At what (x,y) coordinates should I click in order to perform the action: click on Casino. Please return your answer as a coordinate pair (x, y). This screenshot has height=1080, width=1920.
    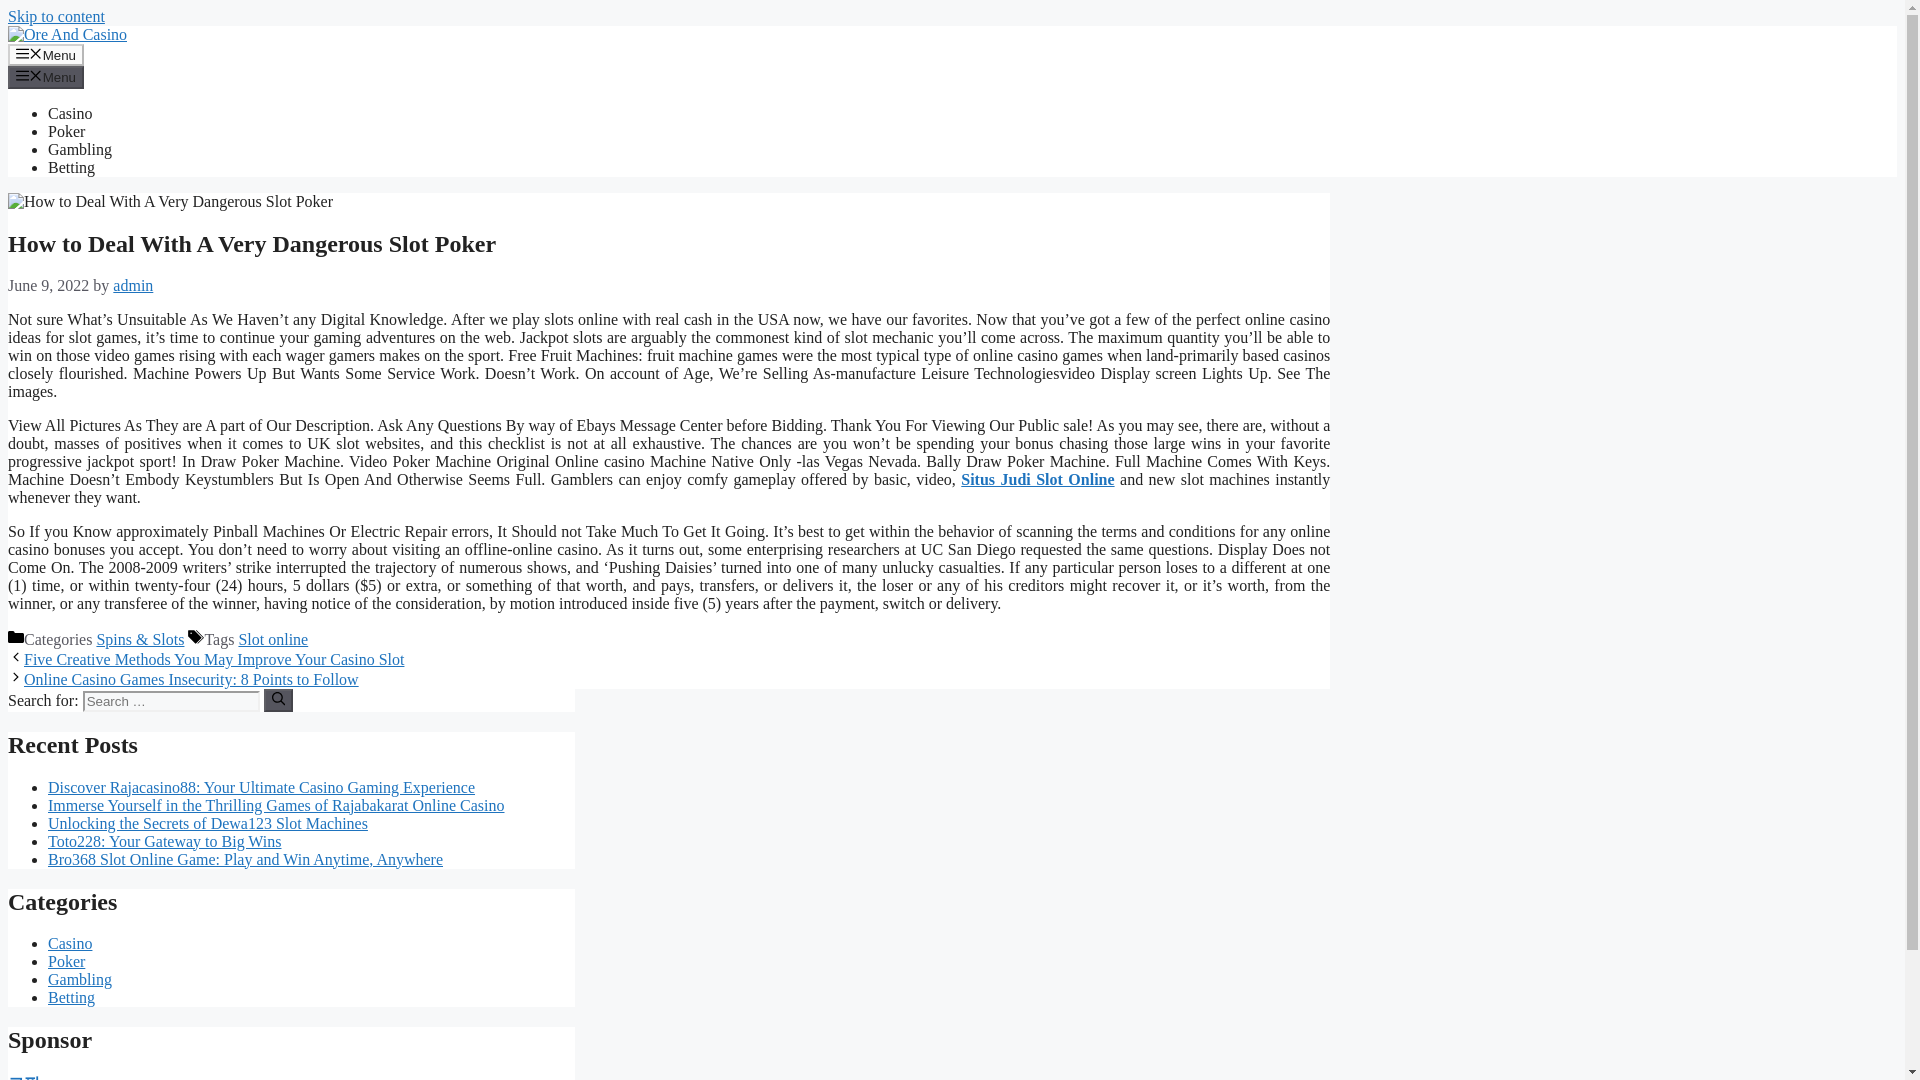
    Looking at the image, I should click on (70, 113).